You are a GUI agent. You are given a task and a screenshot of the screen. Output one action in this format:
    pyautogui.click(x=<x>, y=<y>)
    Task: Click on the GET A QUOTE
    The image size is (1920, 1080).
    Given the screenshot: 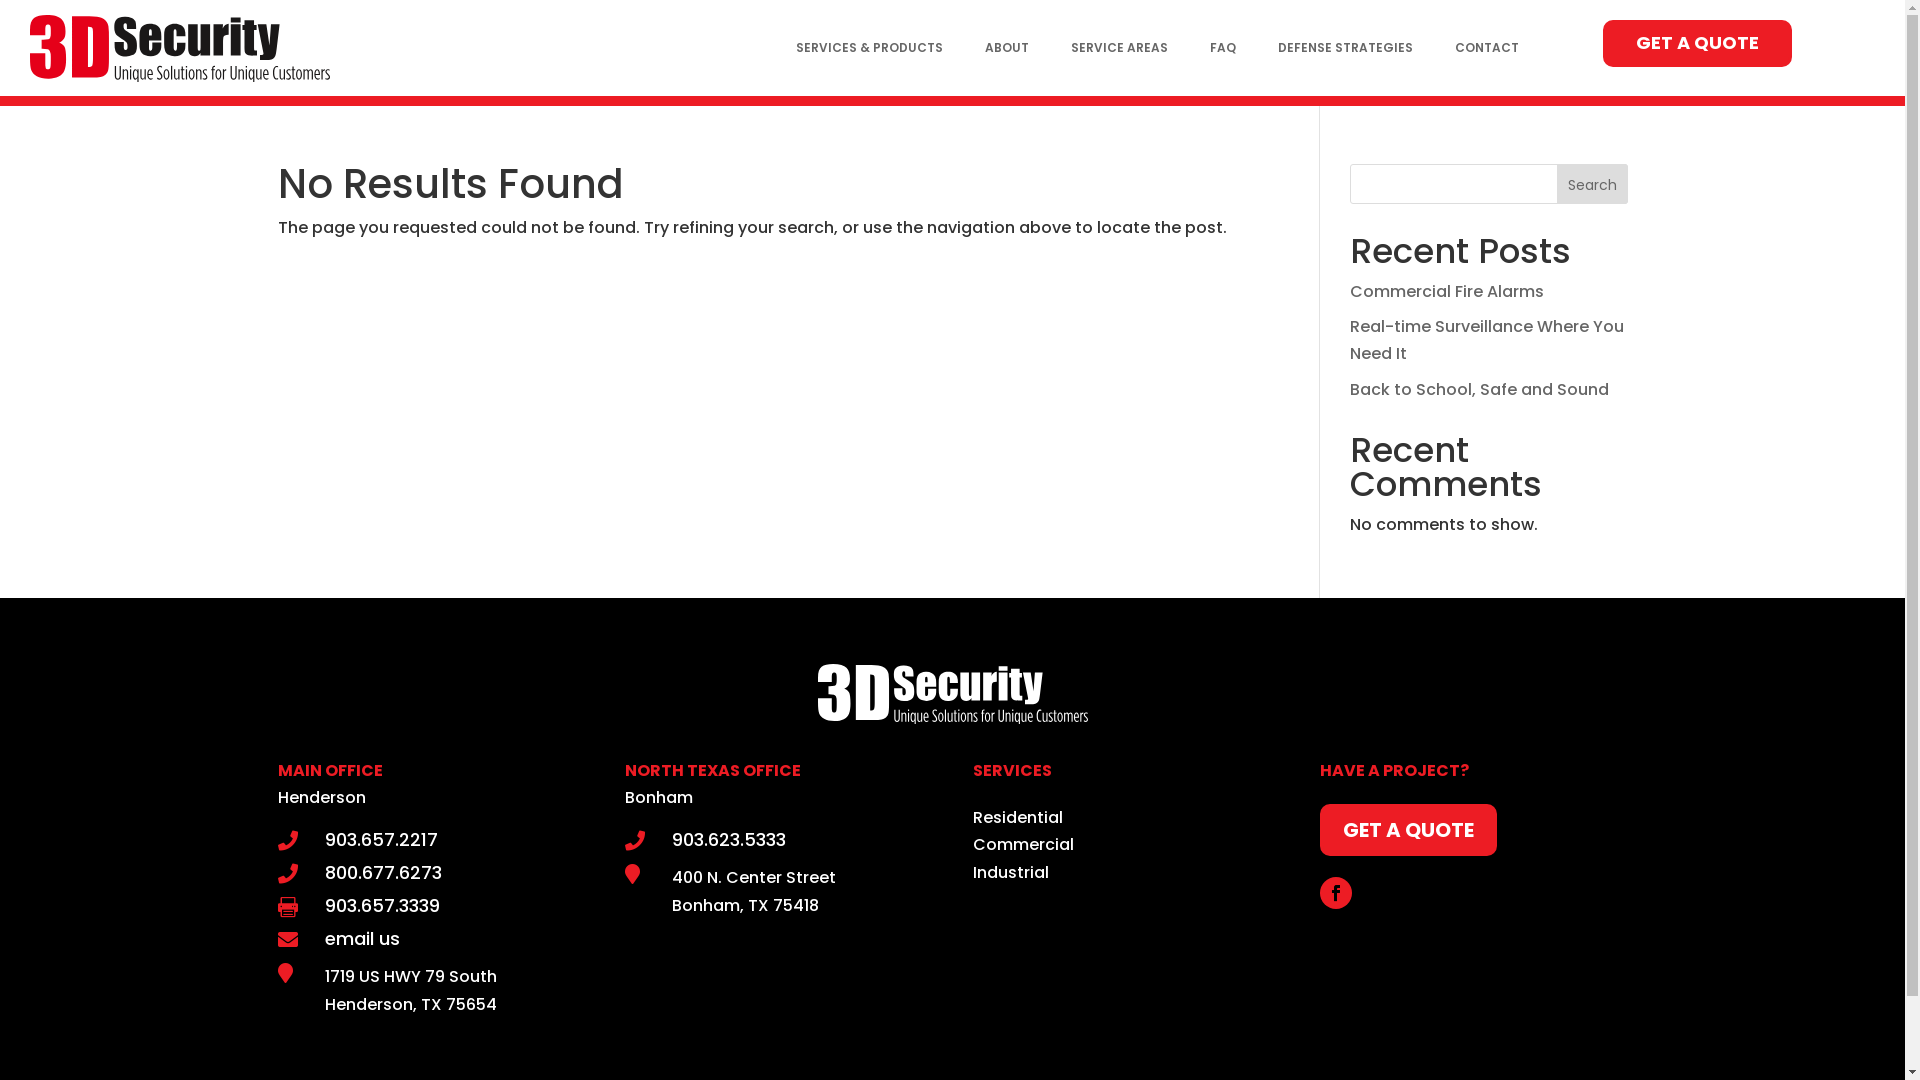 What is the action you would take?
    pyautogui.click(x=1408, y=830)
    